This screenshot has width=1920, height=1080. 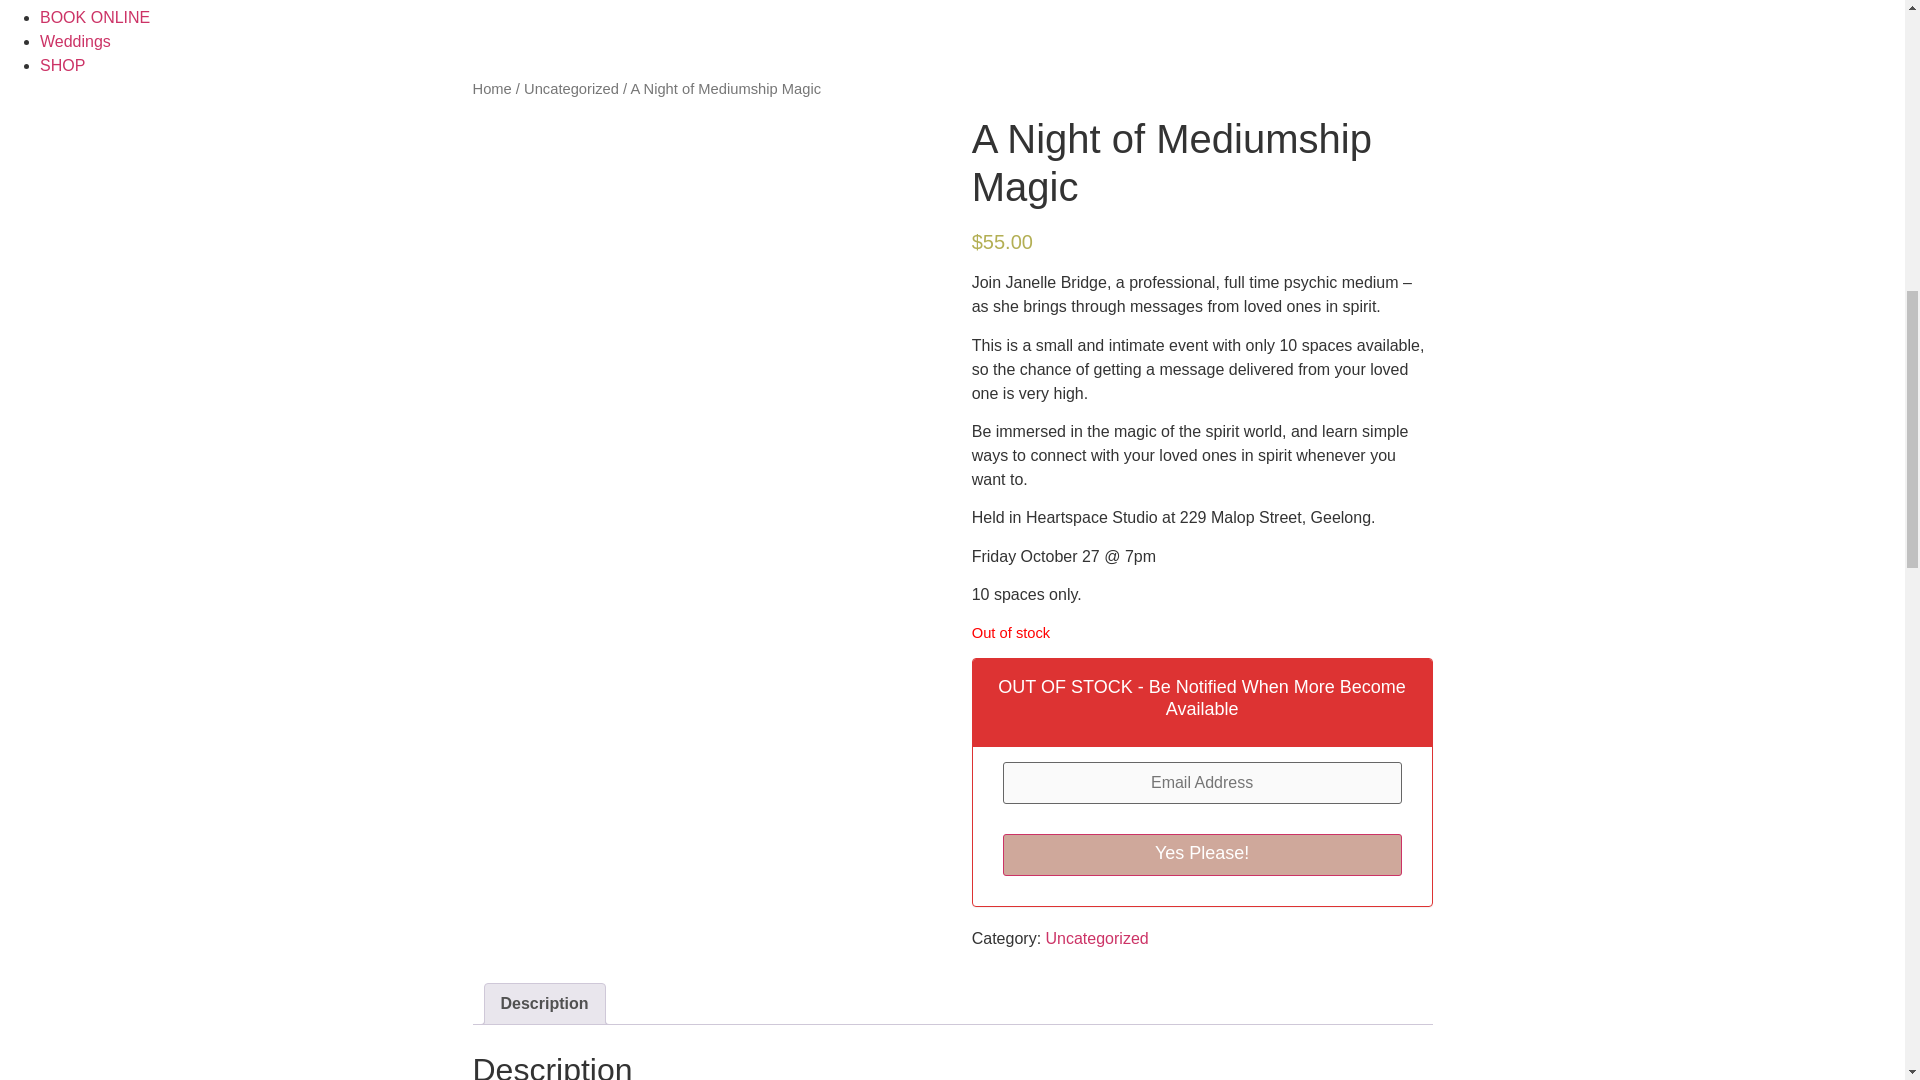 I want to click on Home, so click(x=491, y=89).